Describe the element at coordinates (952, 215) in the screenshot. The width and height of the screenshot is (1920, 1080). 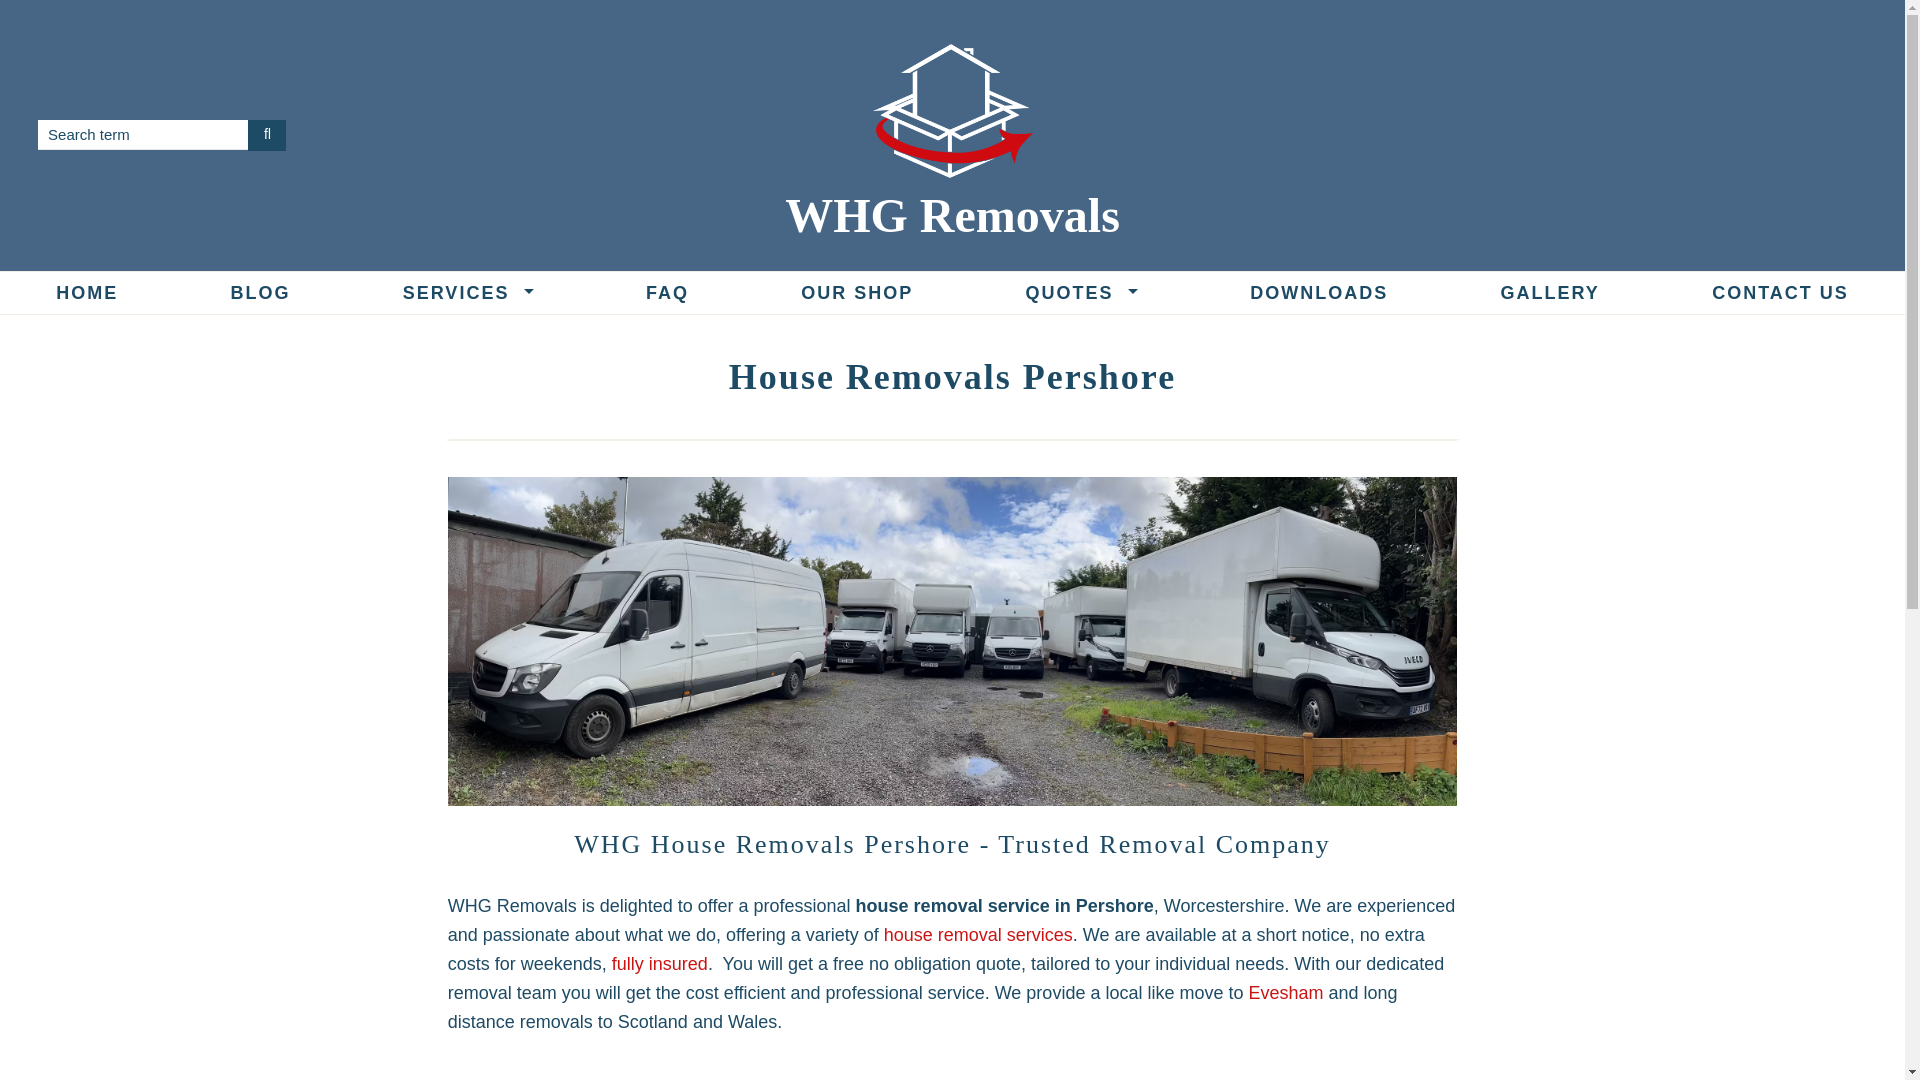
I see `WHG Removals` at that location.